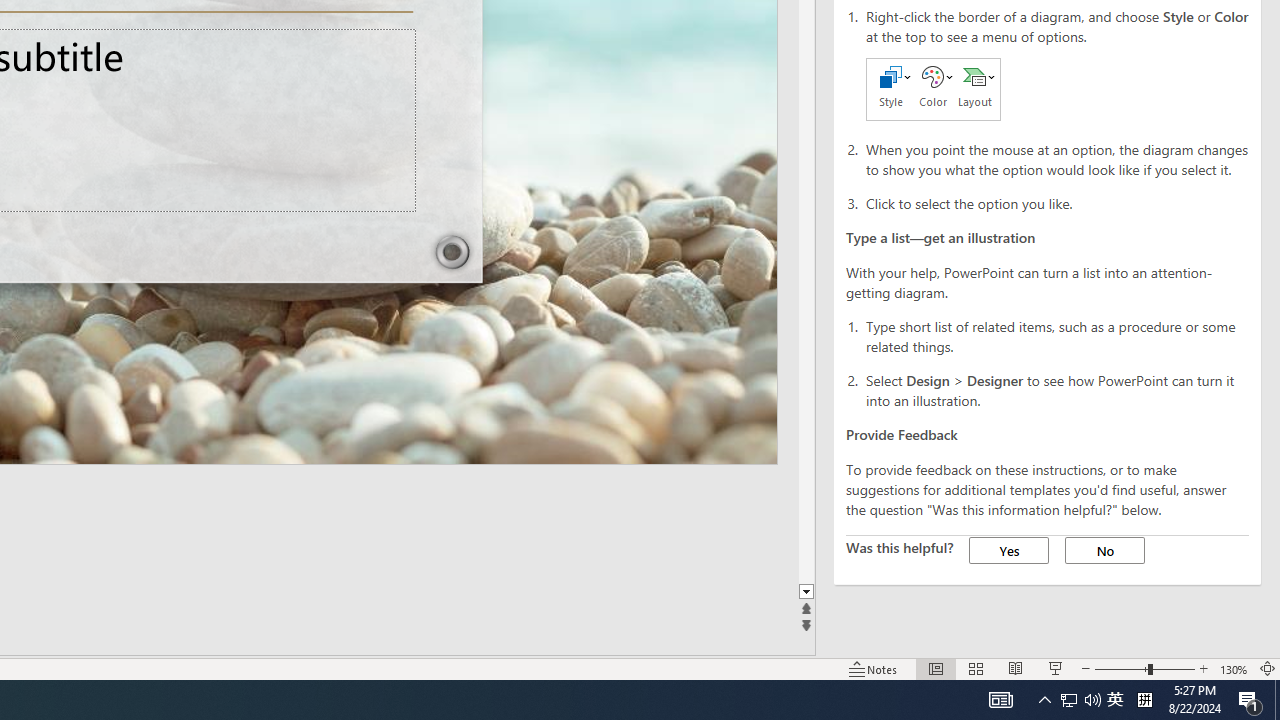 The width and height of the screenshot is (1280, 720). Describe the element at coordinates (1008, 550) in the screenshot. I see `Yes` at that location.